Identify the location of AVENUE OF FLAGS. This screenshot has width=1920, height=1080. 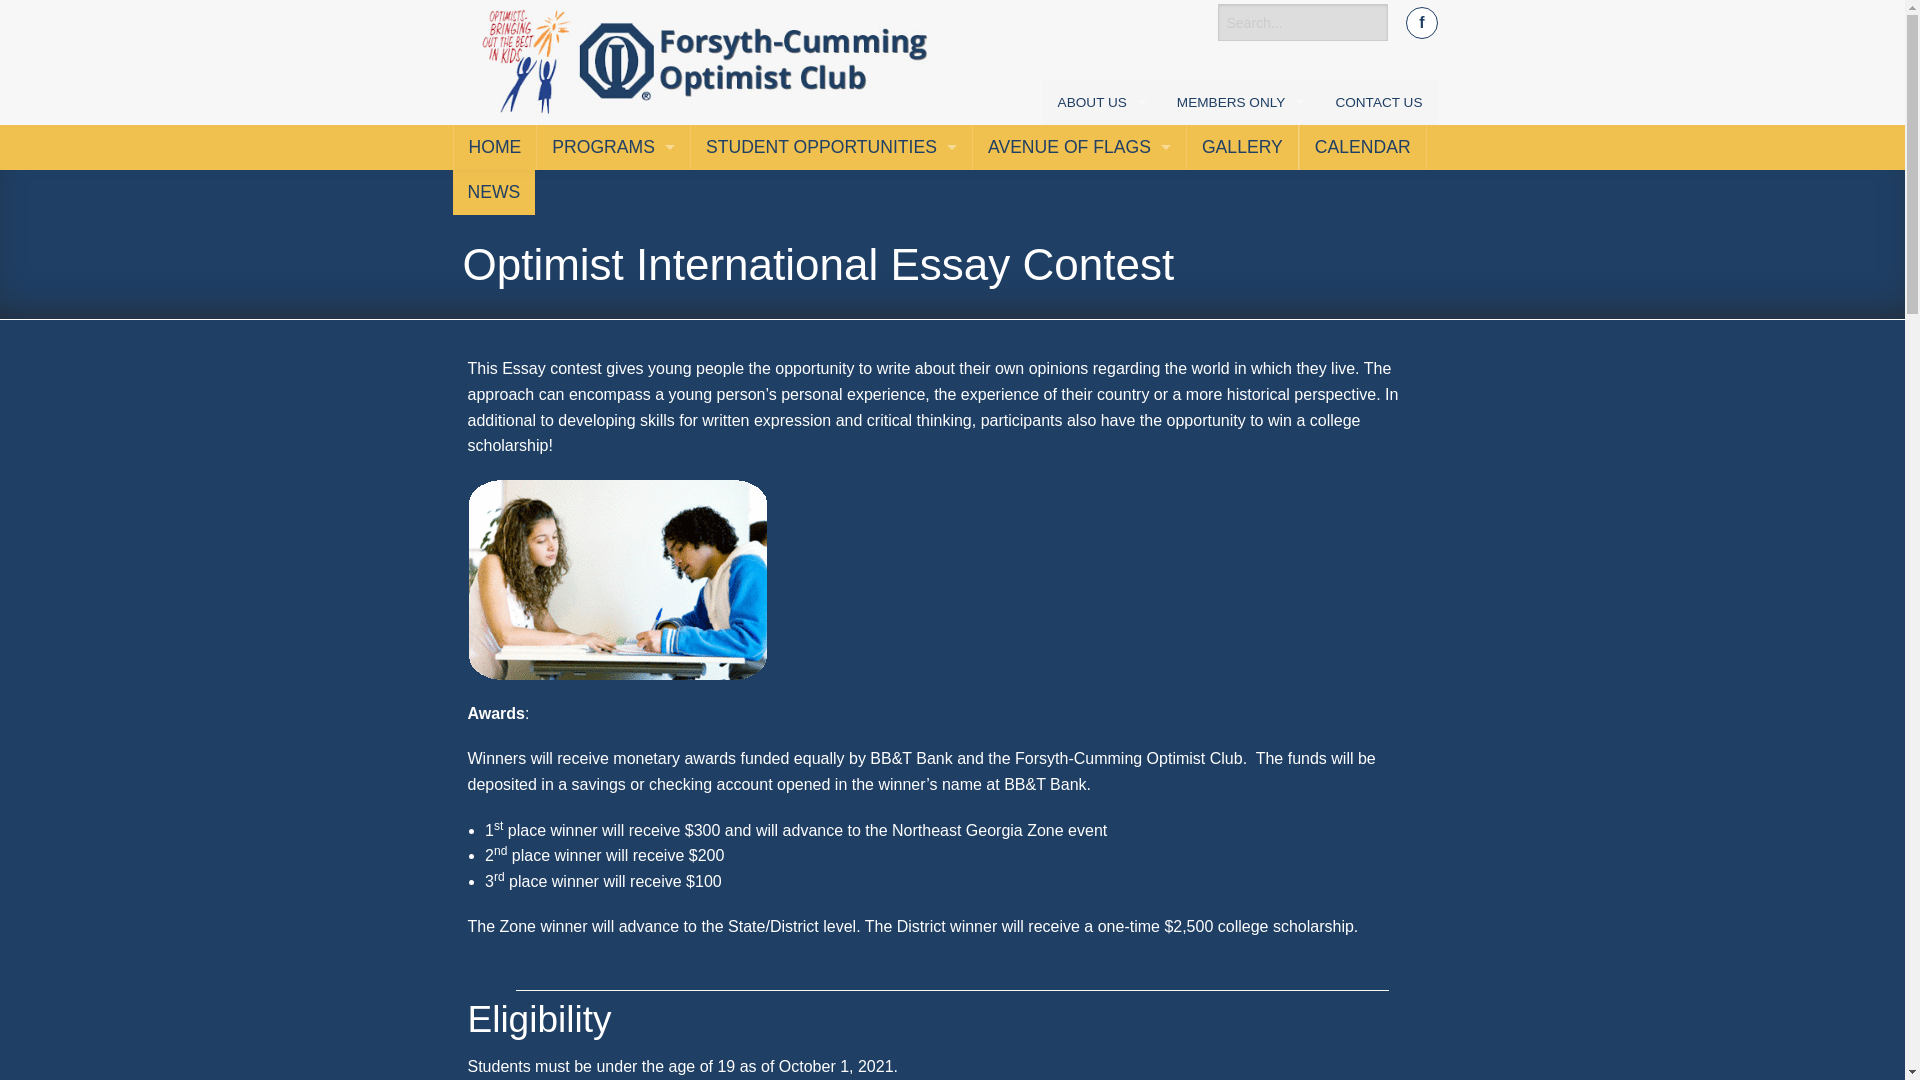
(1080, 147).